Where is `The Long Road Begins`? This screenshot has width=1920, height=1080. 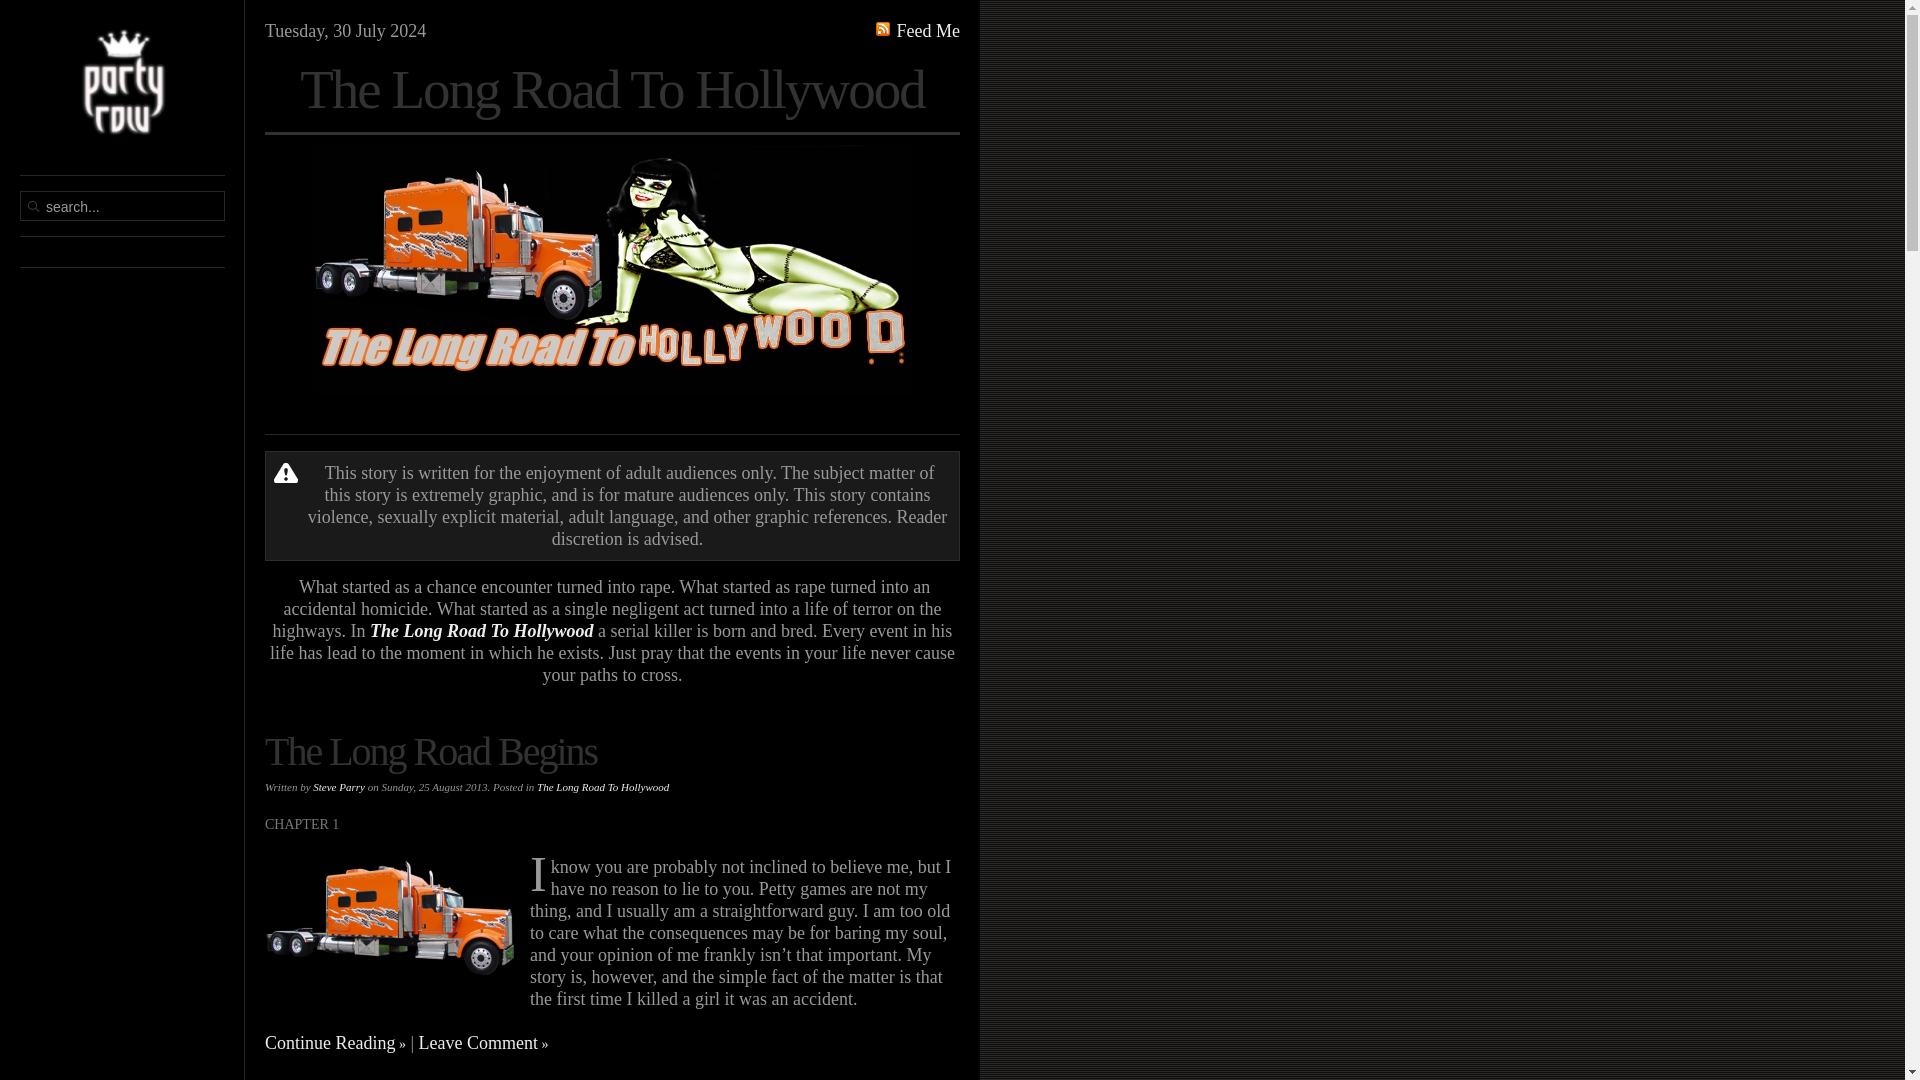 The Long Road Begins is located at coordinates (430, 752).